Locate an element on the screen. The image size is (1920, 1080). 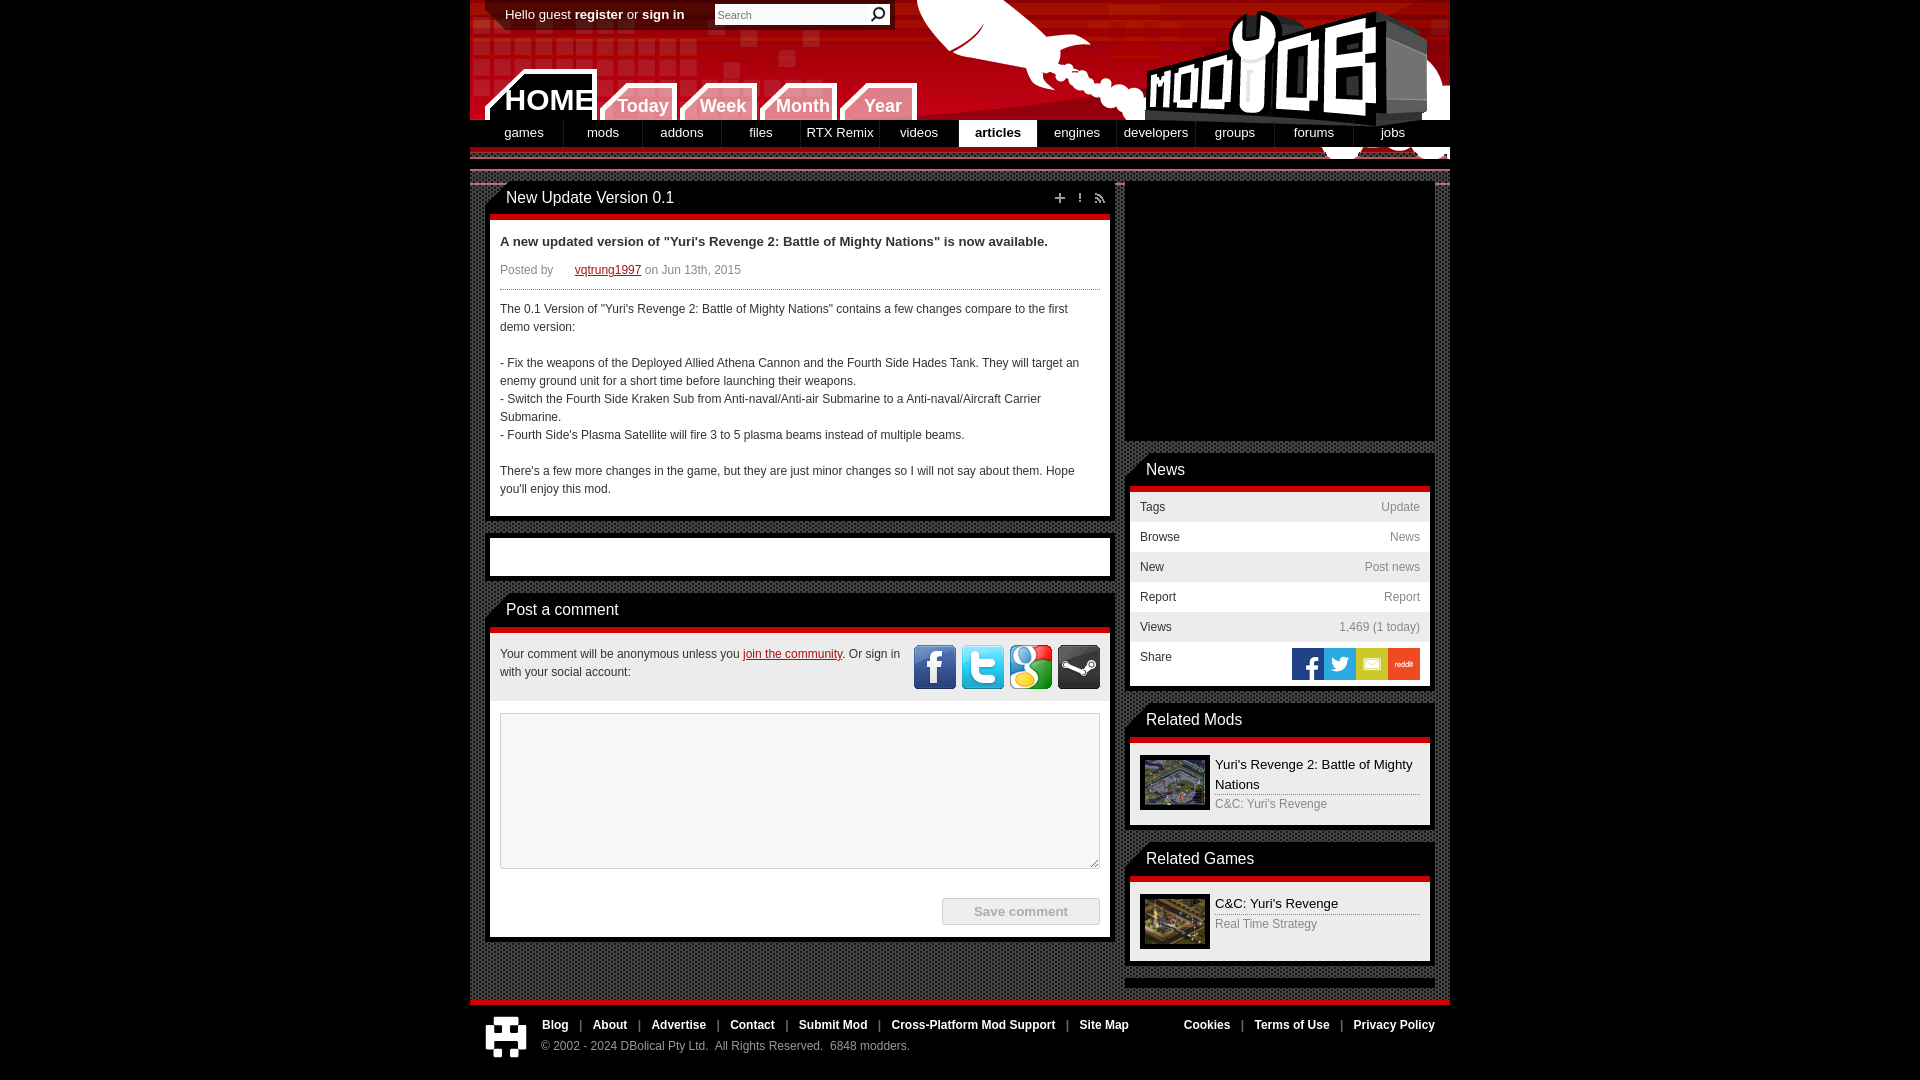
New today is located at coordinates (638, 101).